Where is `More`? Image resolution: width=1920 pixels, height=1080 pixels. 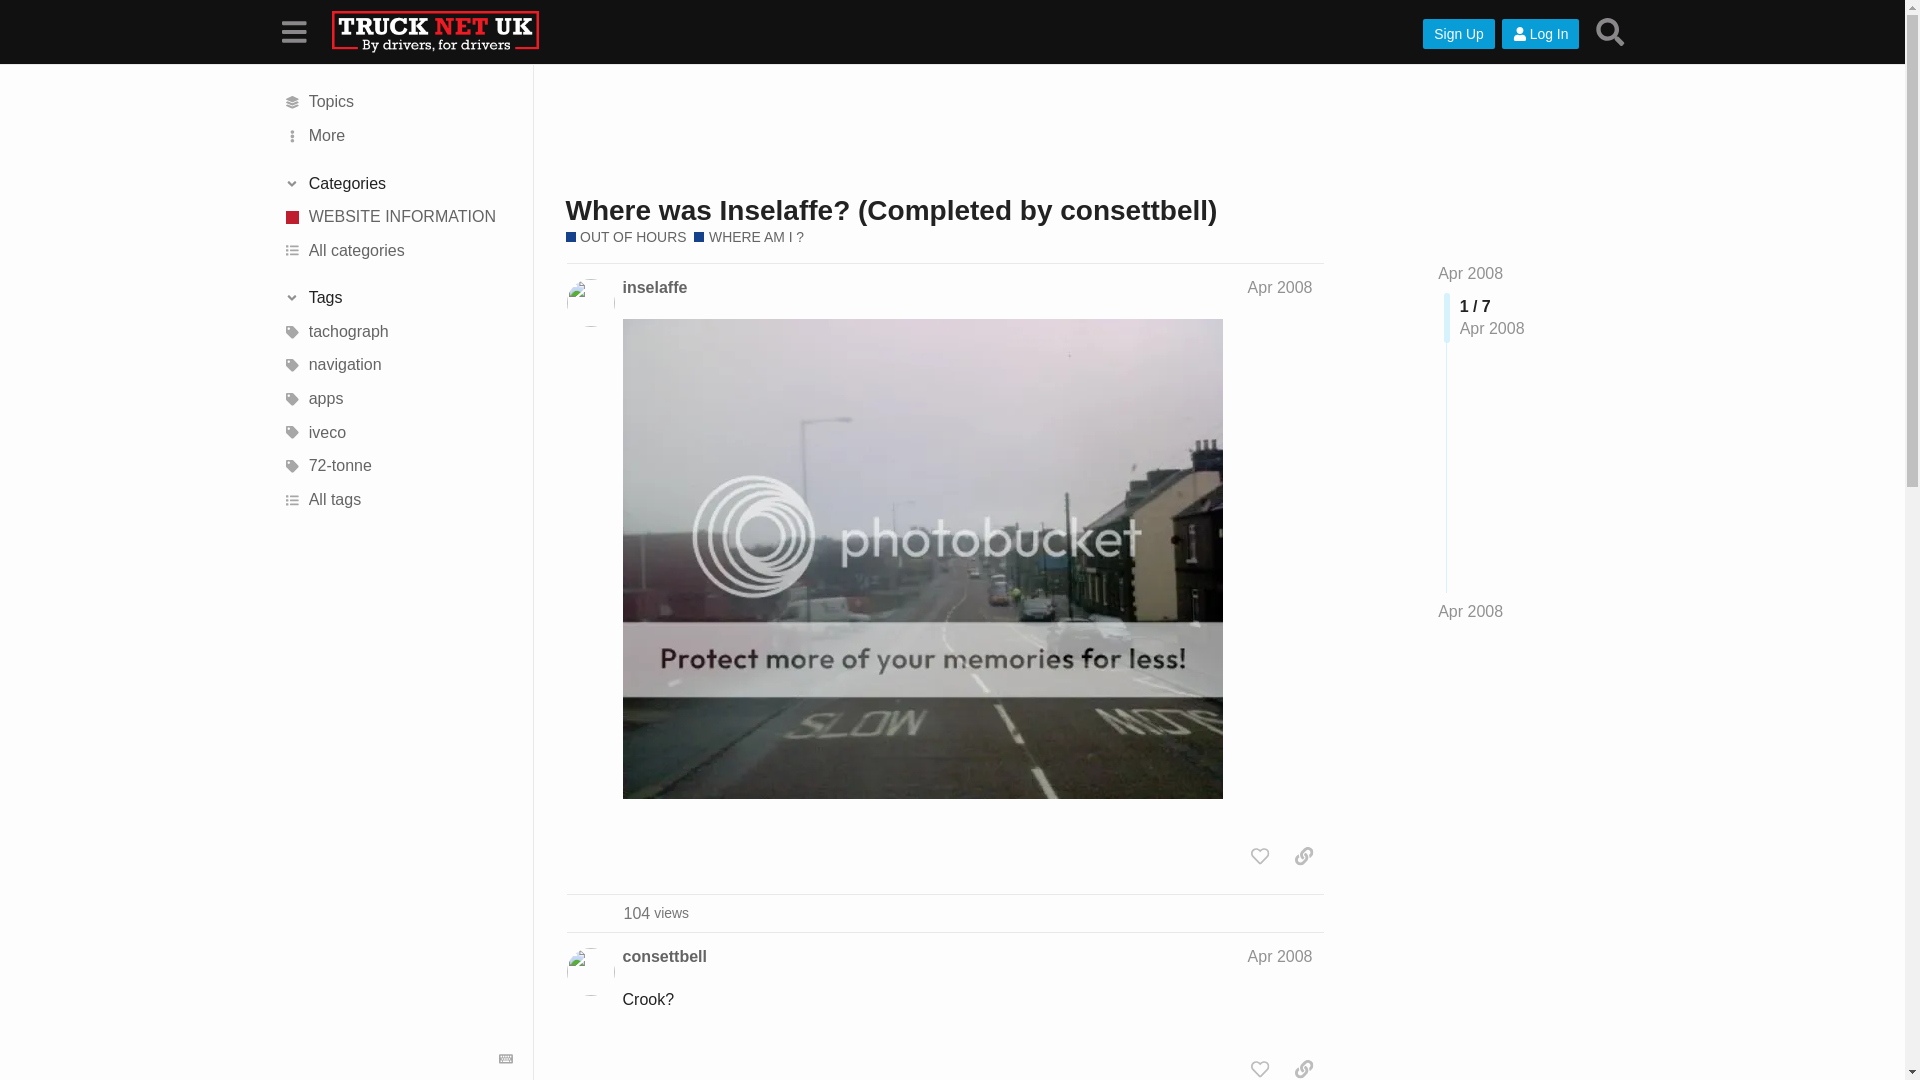
More is located at coordinates (397, 136).